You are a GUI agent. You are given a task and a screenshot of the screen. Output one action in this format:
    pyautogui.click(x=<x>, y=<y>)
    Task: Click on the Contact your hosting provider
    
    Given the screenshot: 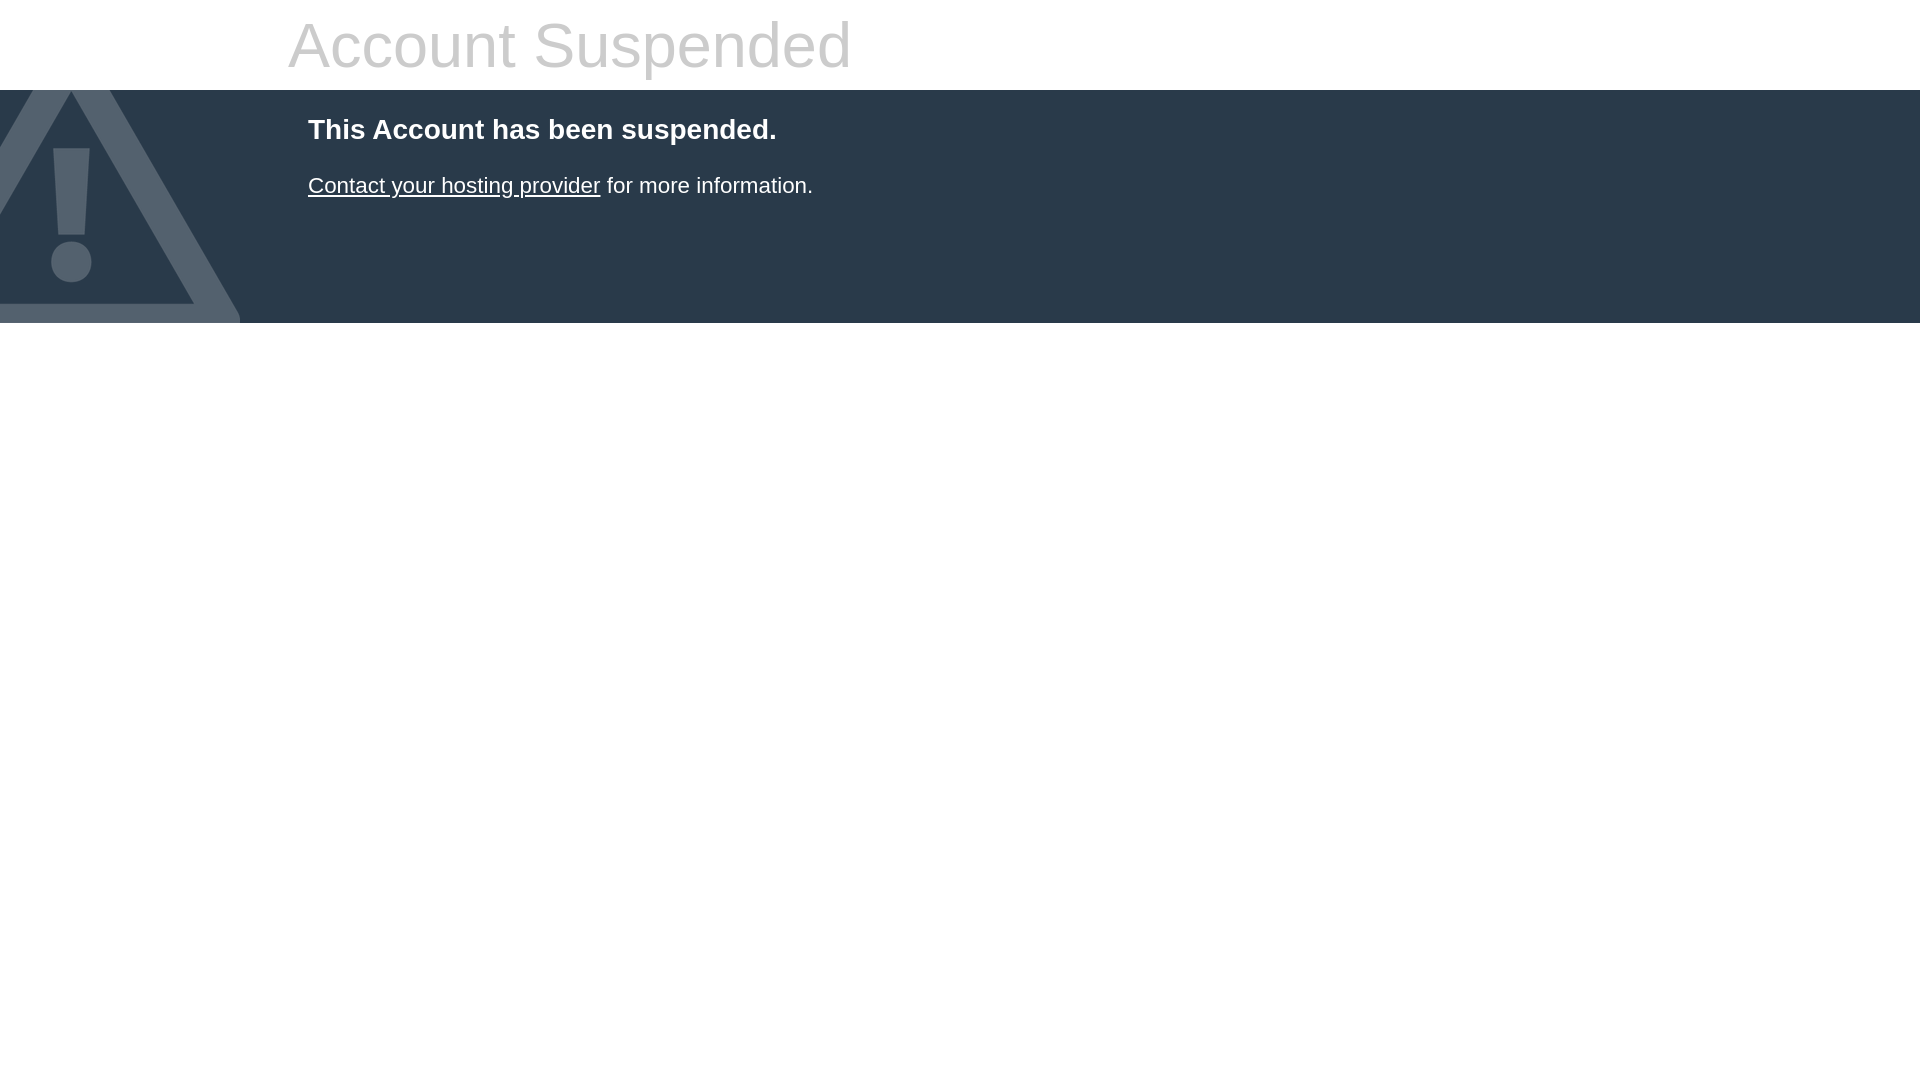 What is the action you would take?
    pyautogui.click(x=454, y=186)
    